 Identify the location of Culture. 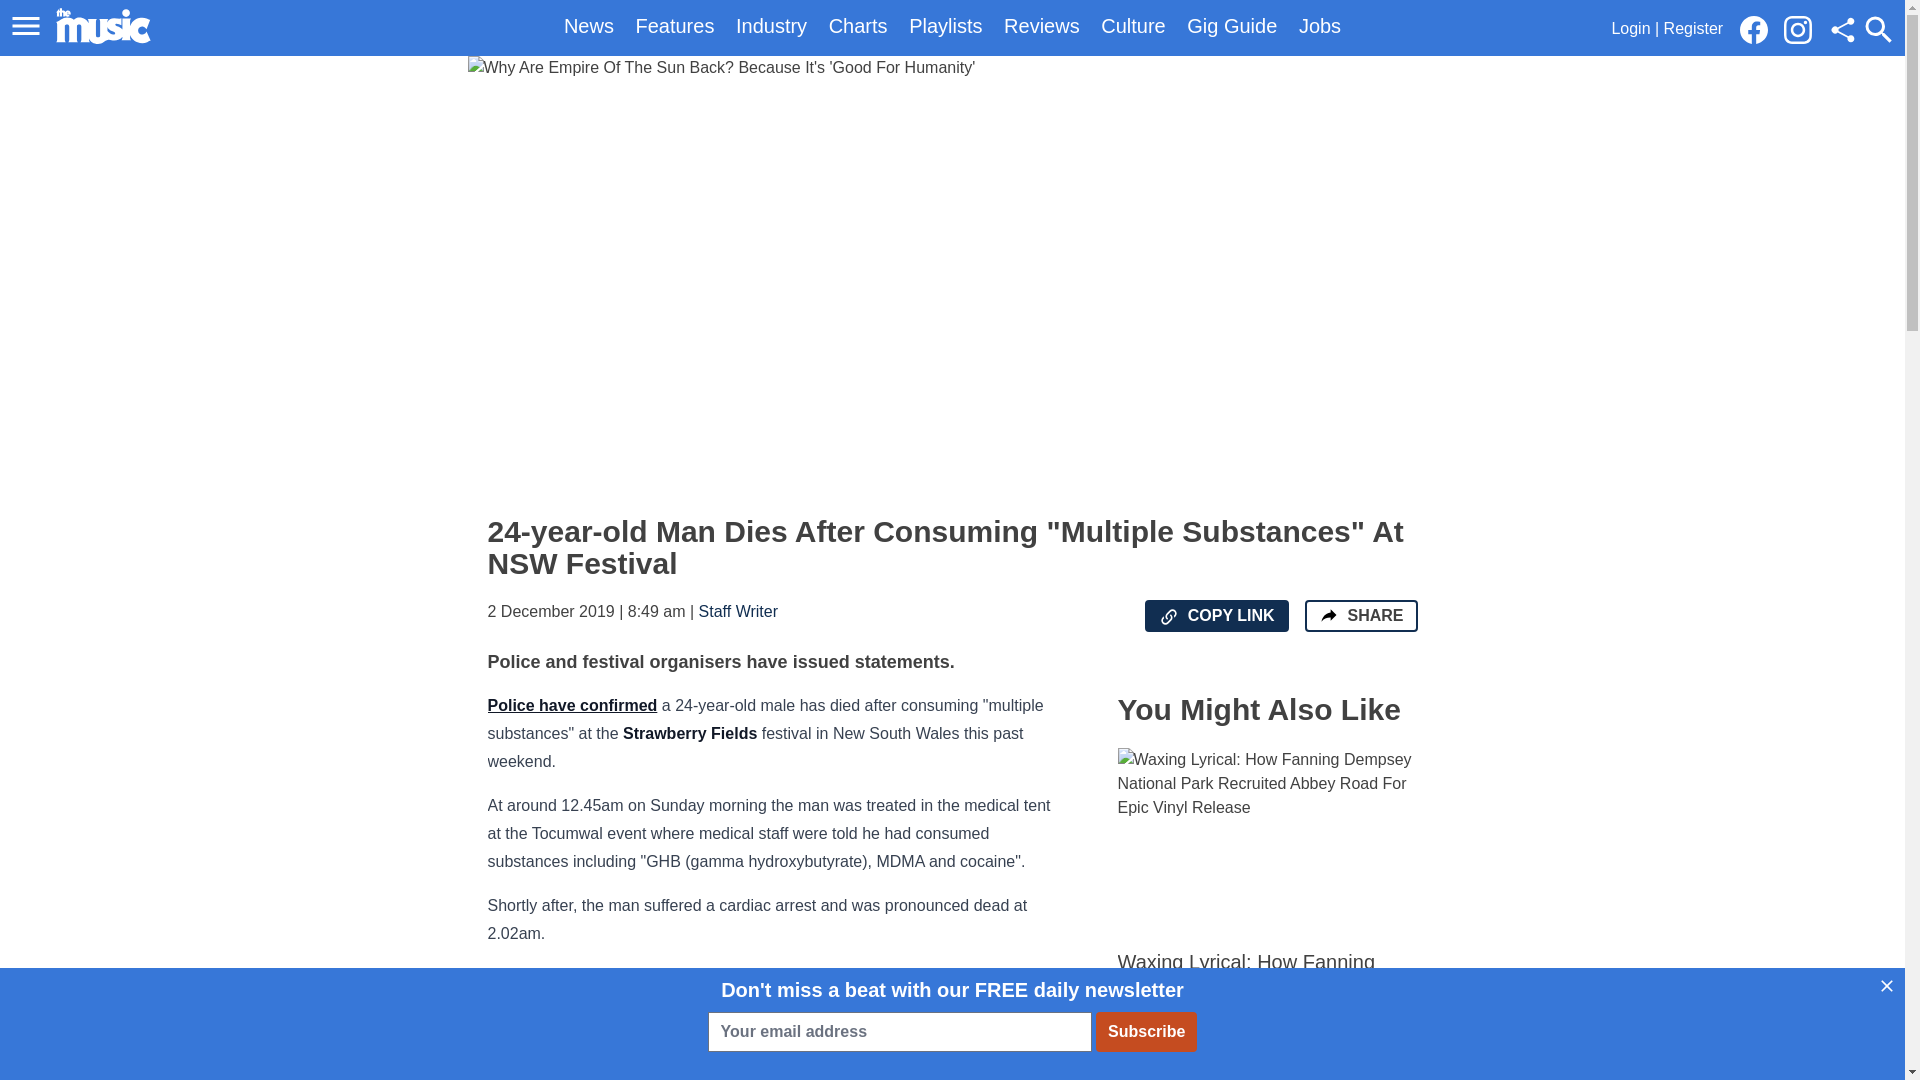
(1132, 26).